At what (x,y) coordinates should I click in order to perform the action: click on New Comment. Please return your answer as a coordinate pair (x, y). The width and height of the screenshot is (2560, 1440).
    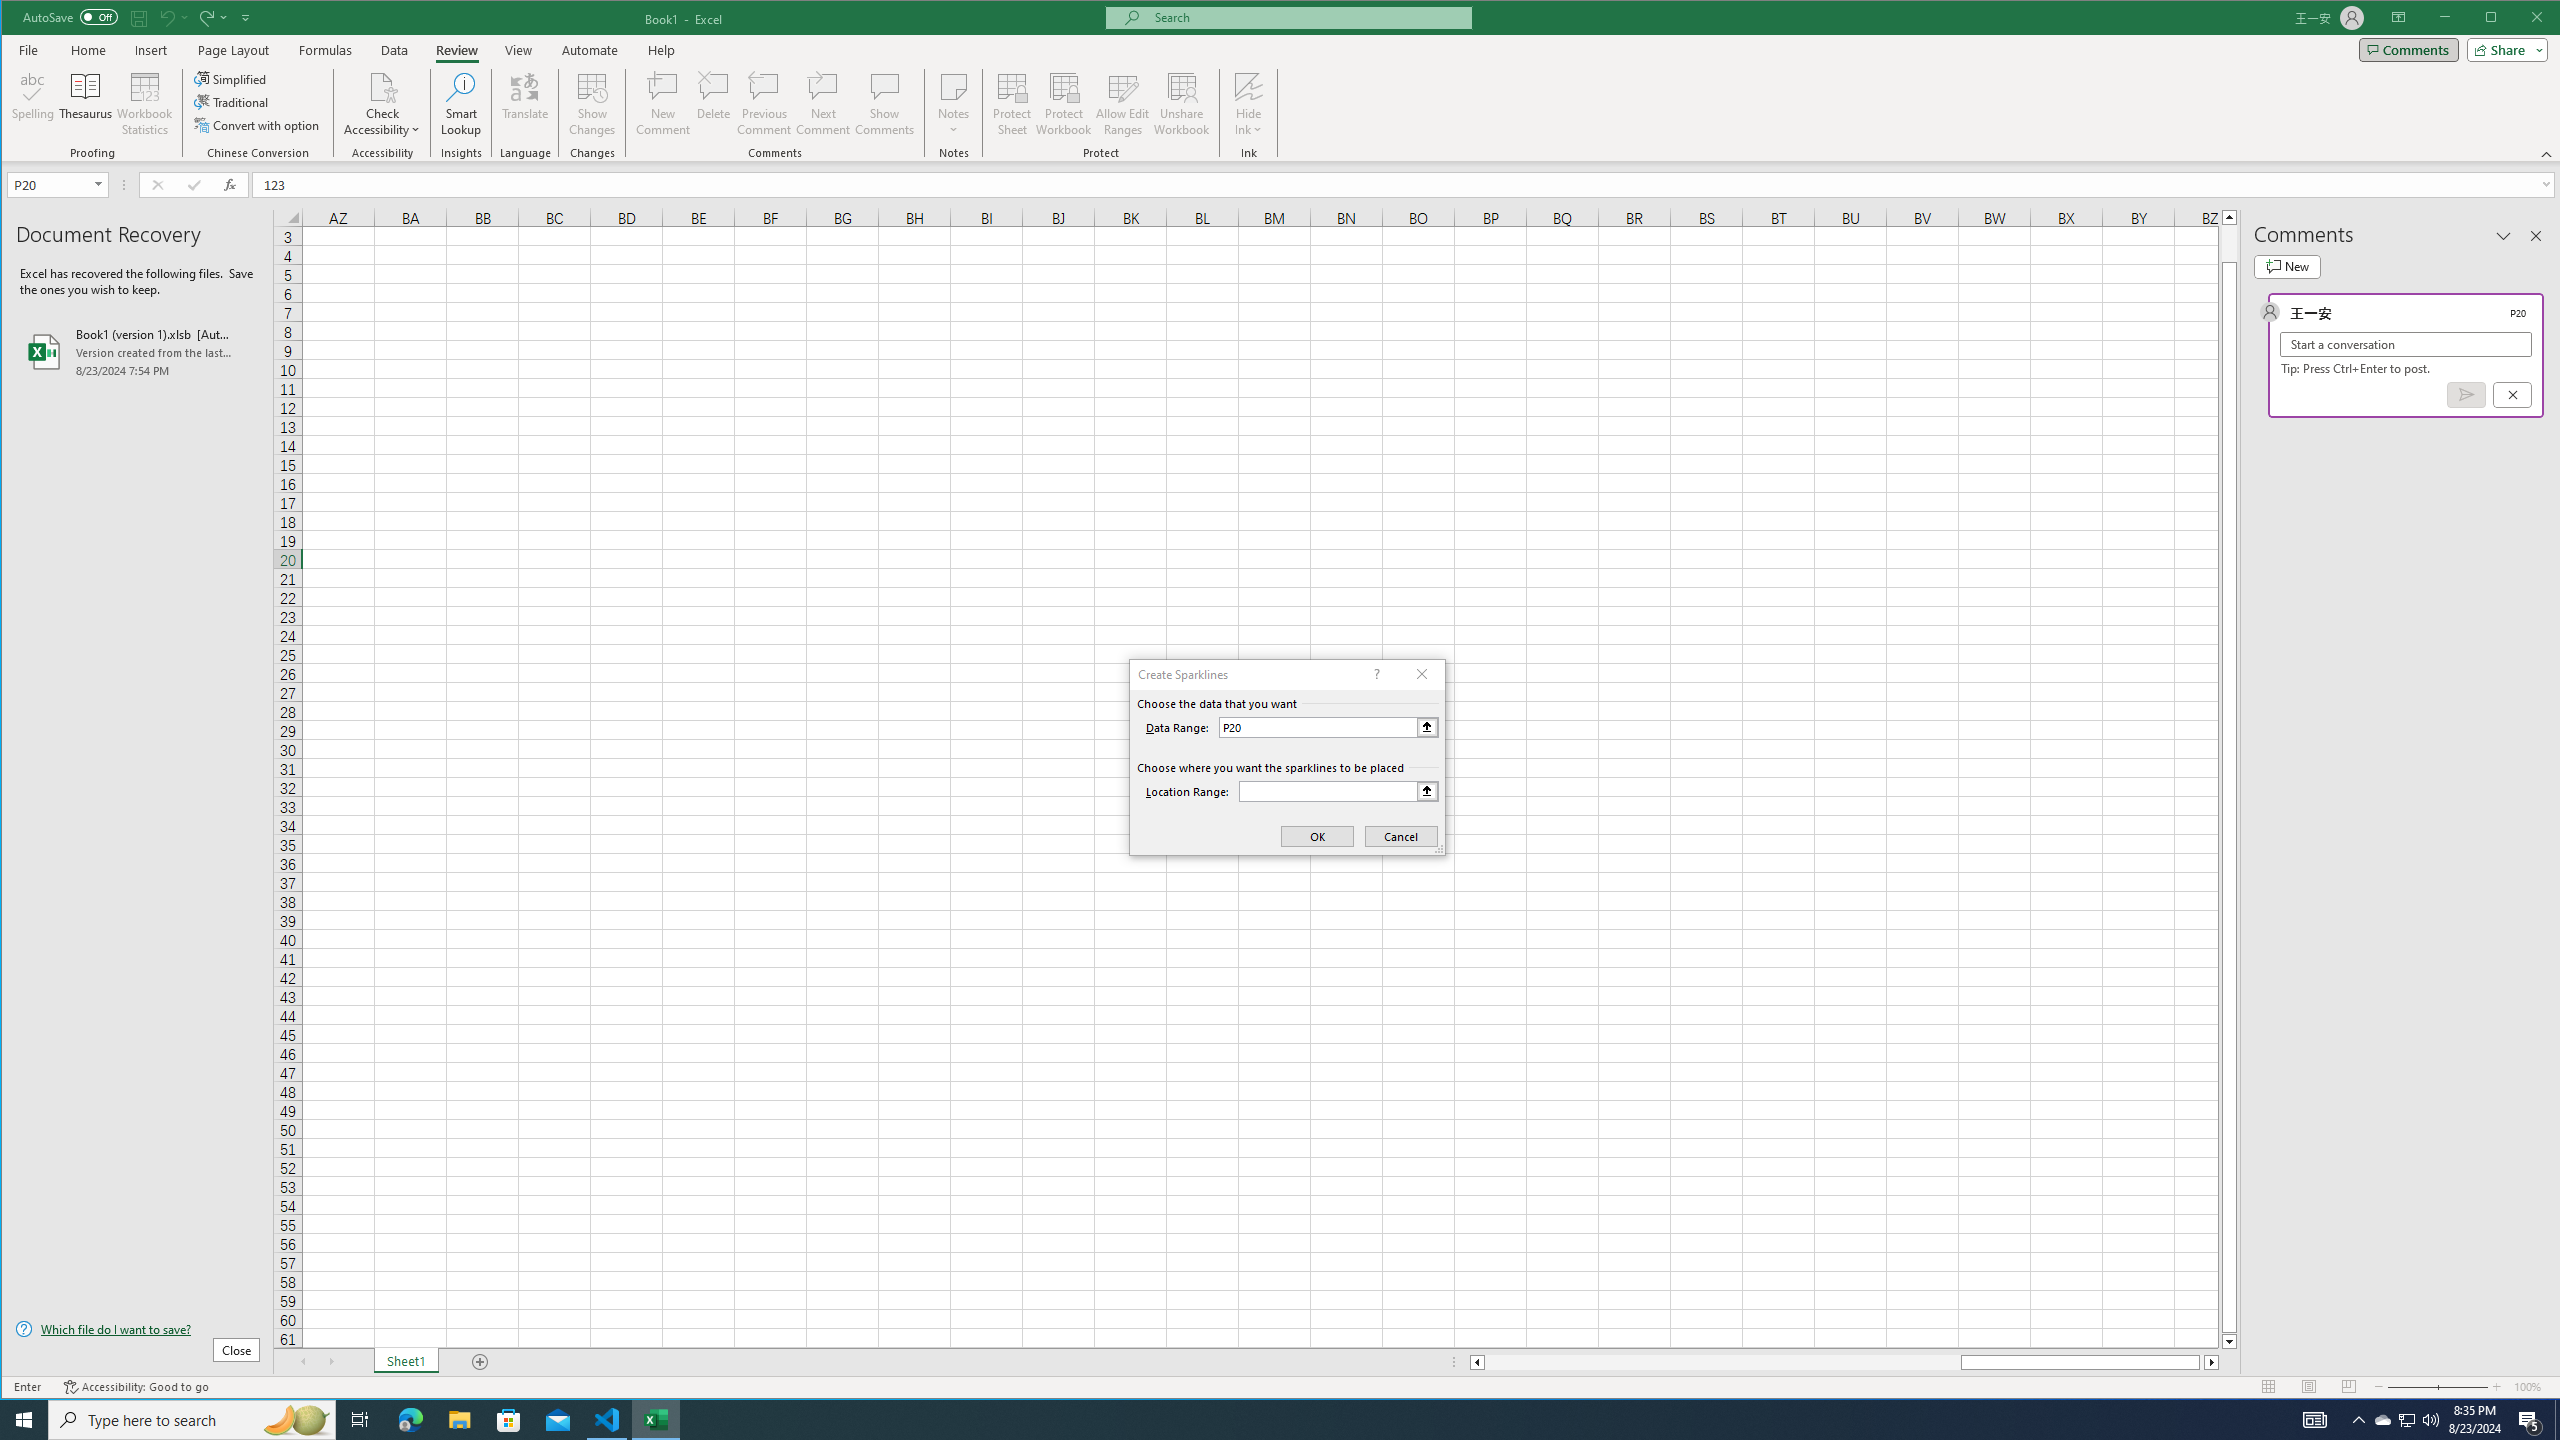
    Looking at the image, I should click on (664, 104).